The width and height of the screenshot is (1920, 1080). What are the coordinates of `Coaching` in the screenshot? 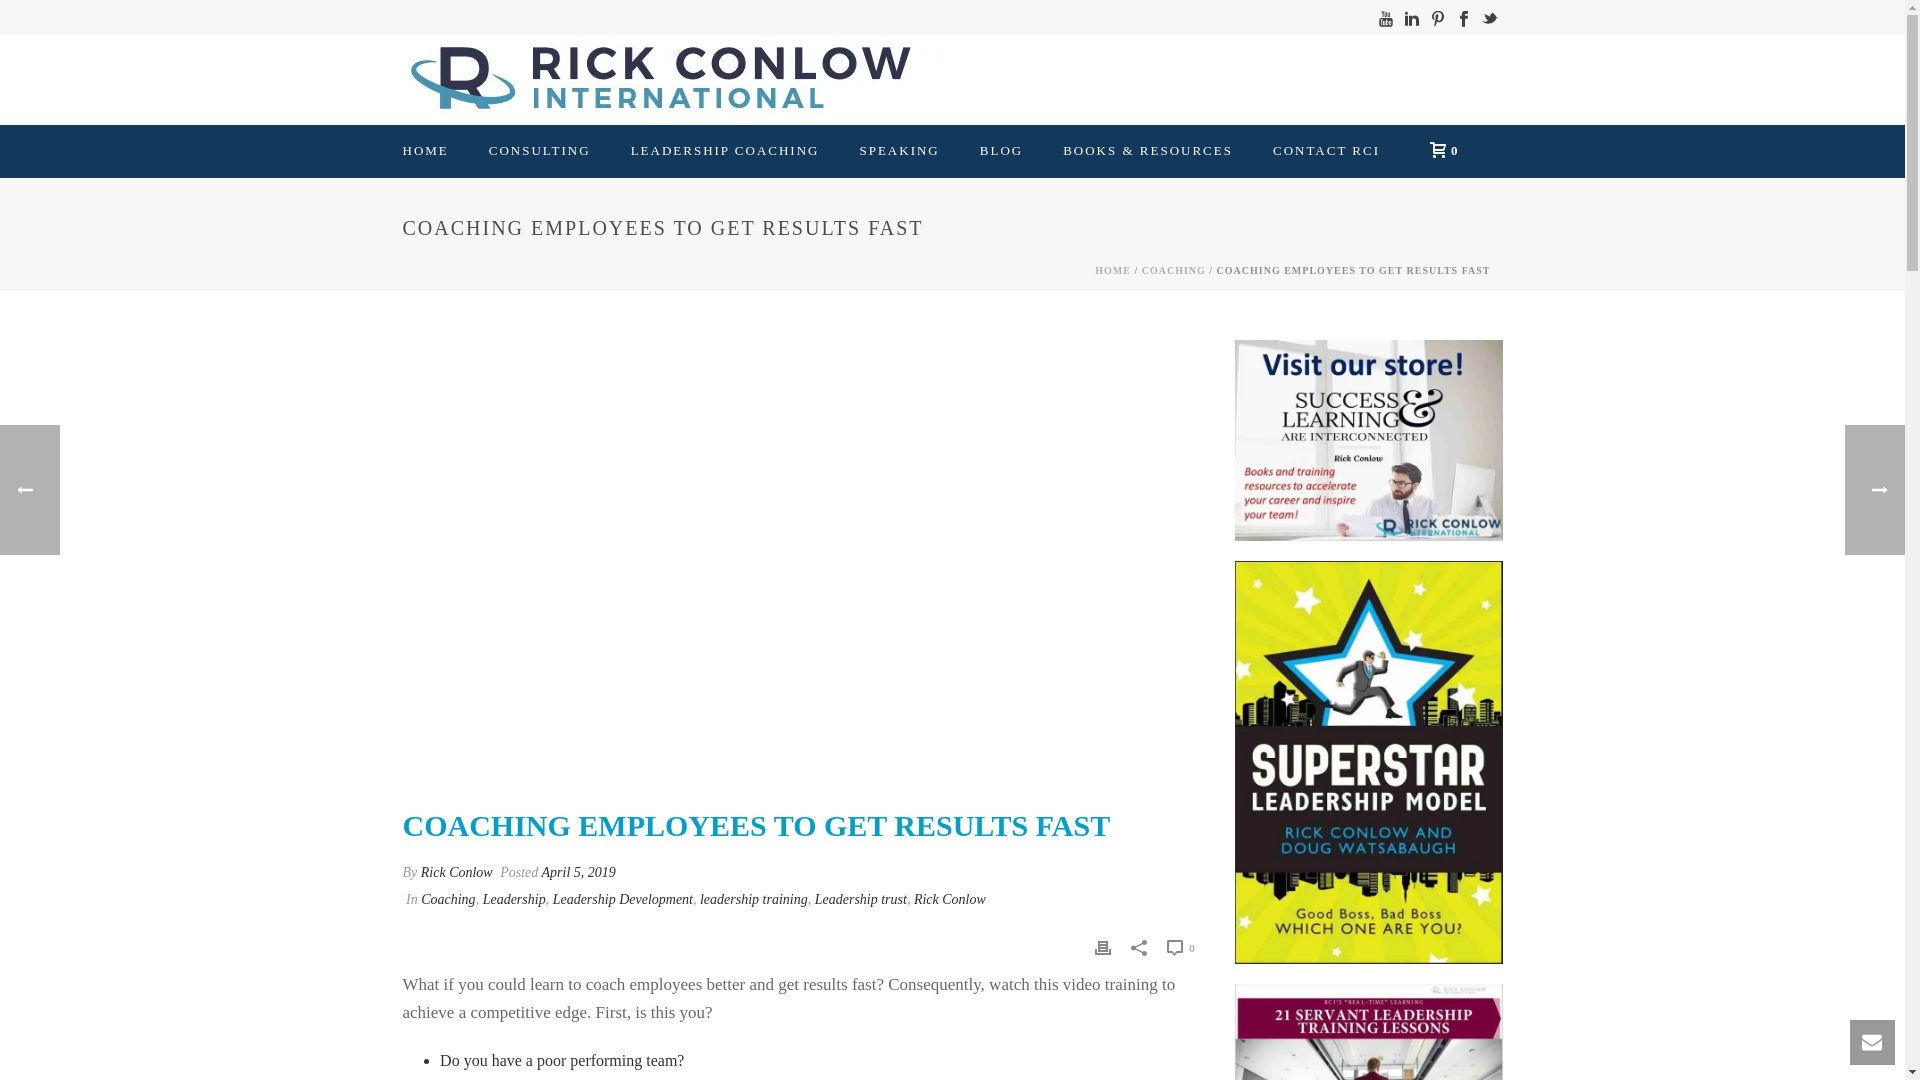 It's located at (447, 900).